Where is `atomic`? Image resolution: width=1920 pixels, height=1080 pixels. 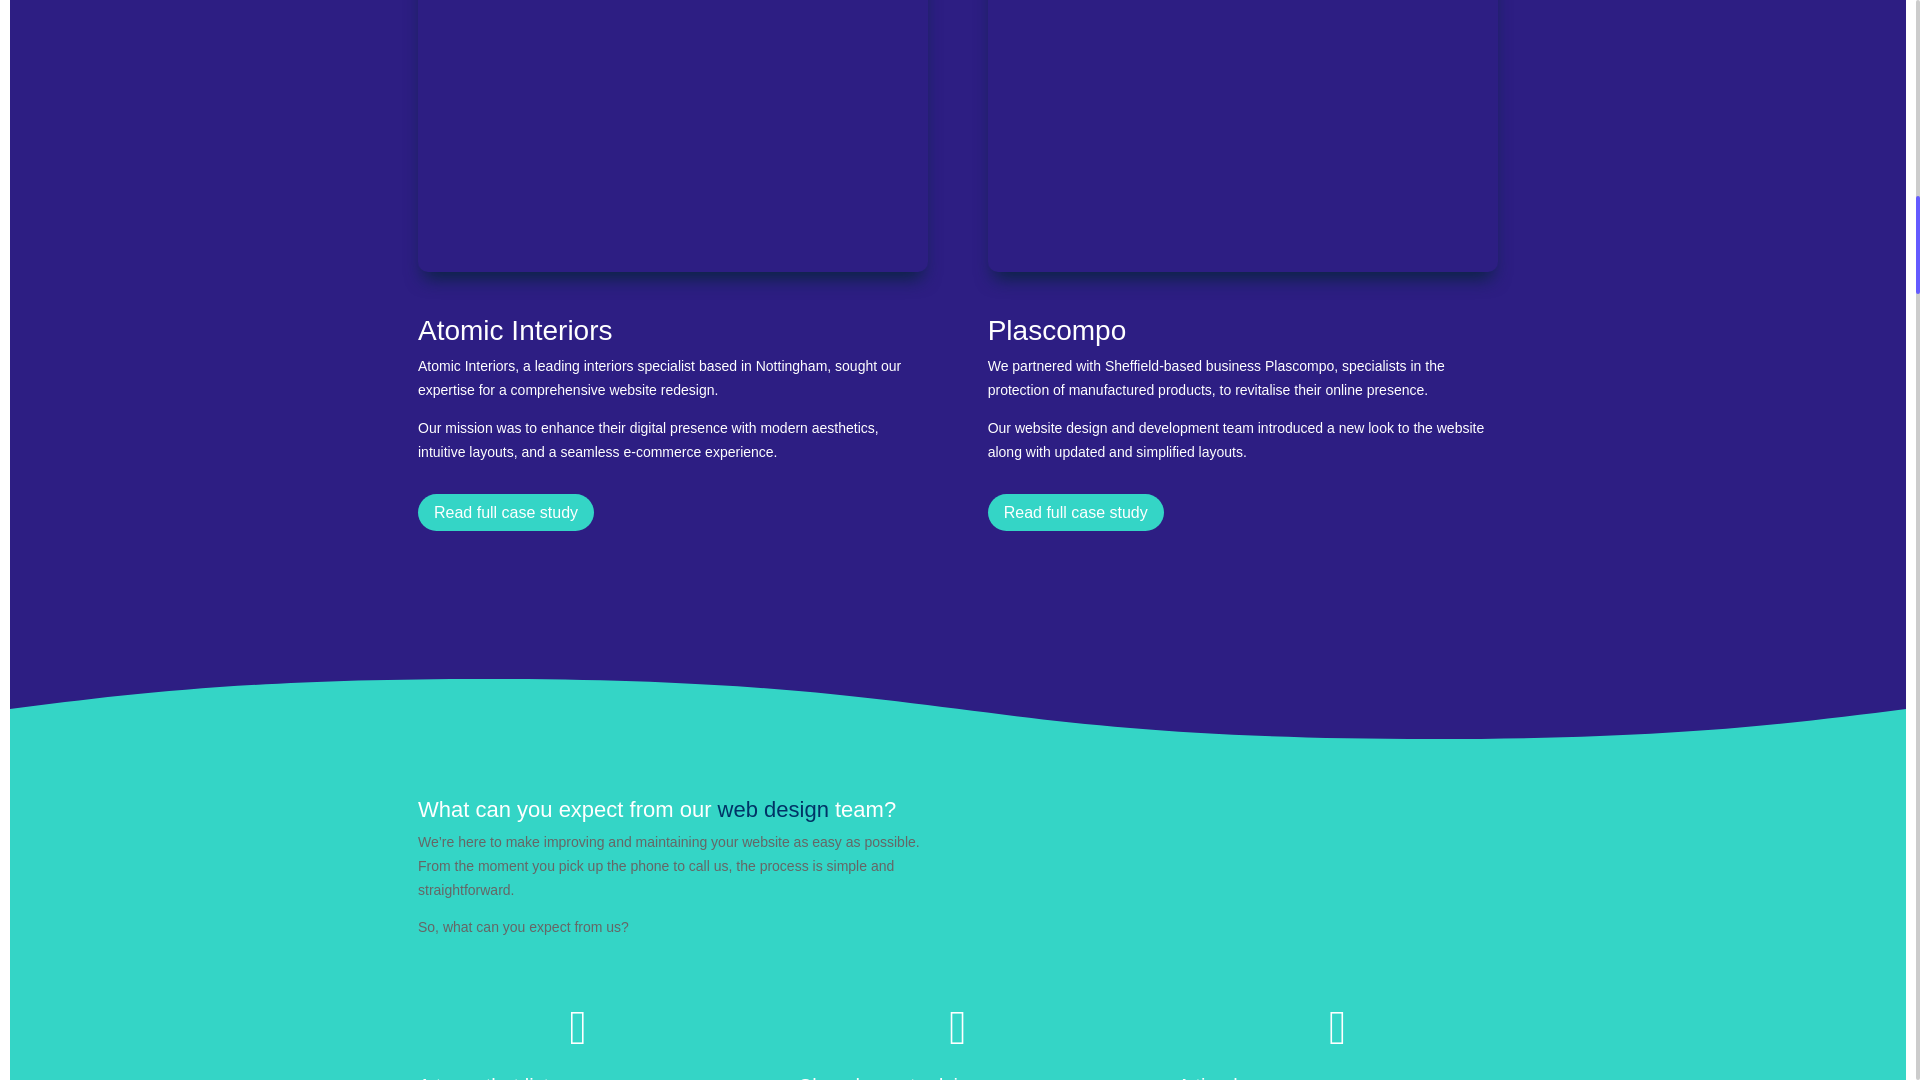 atomic is located at coordinates (672, 136).